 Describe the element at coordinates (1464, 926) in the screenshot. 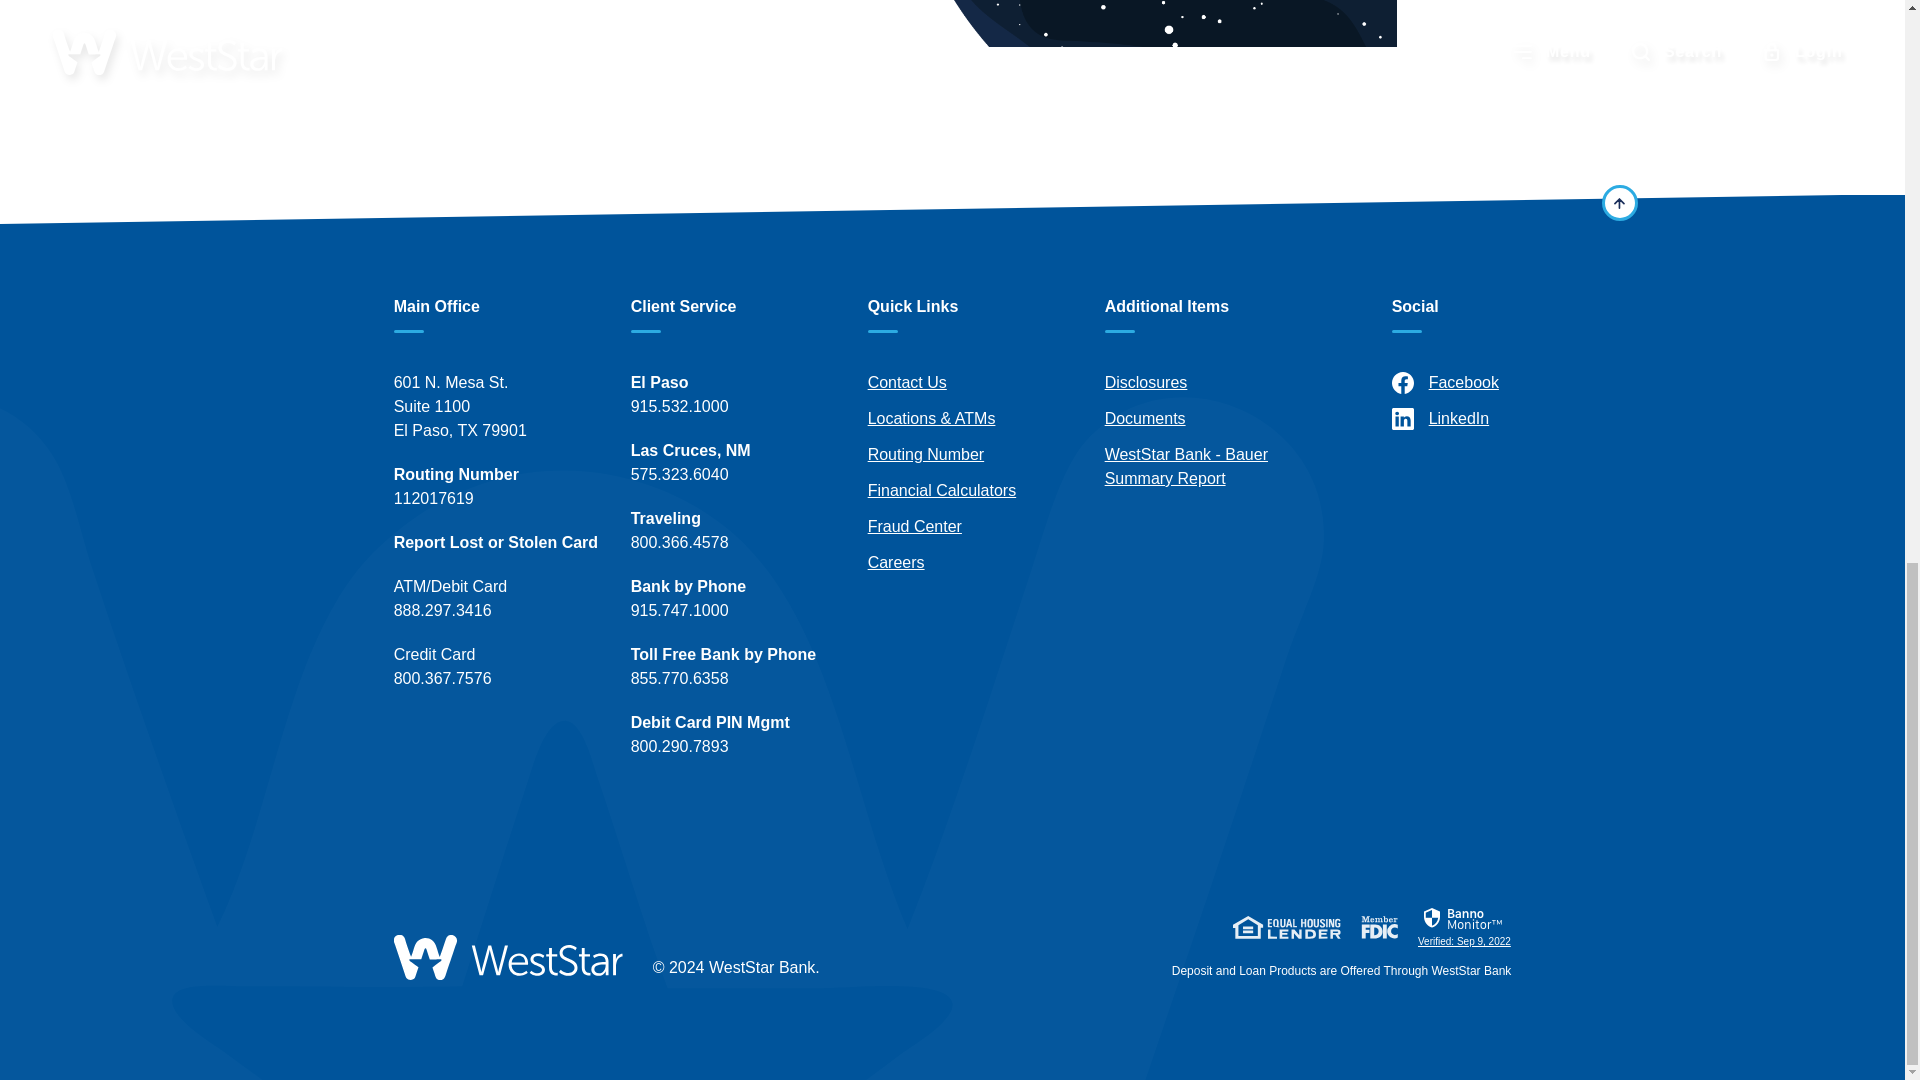

I see `Monitor Scan Details` at that location.